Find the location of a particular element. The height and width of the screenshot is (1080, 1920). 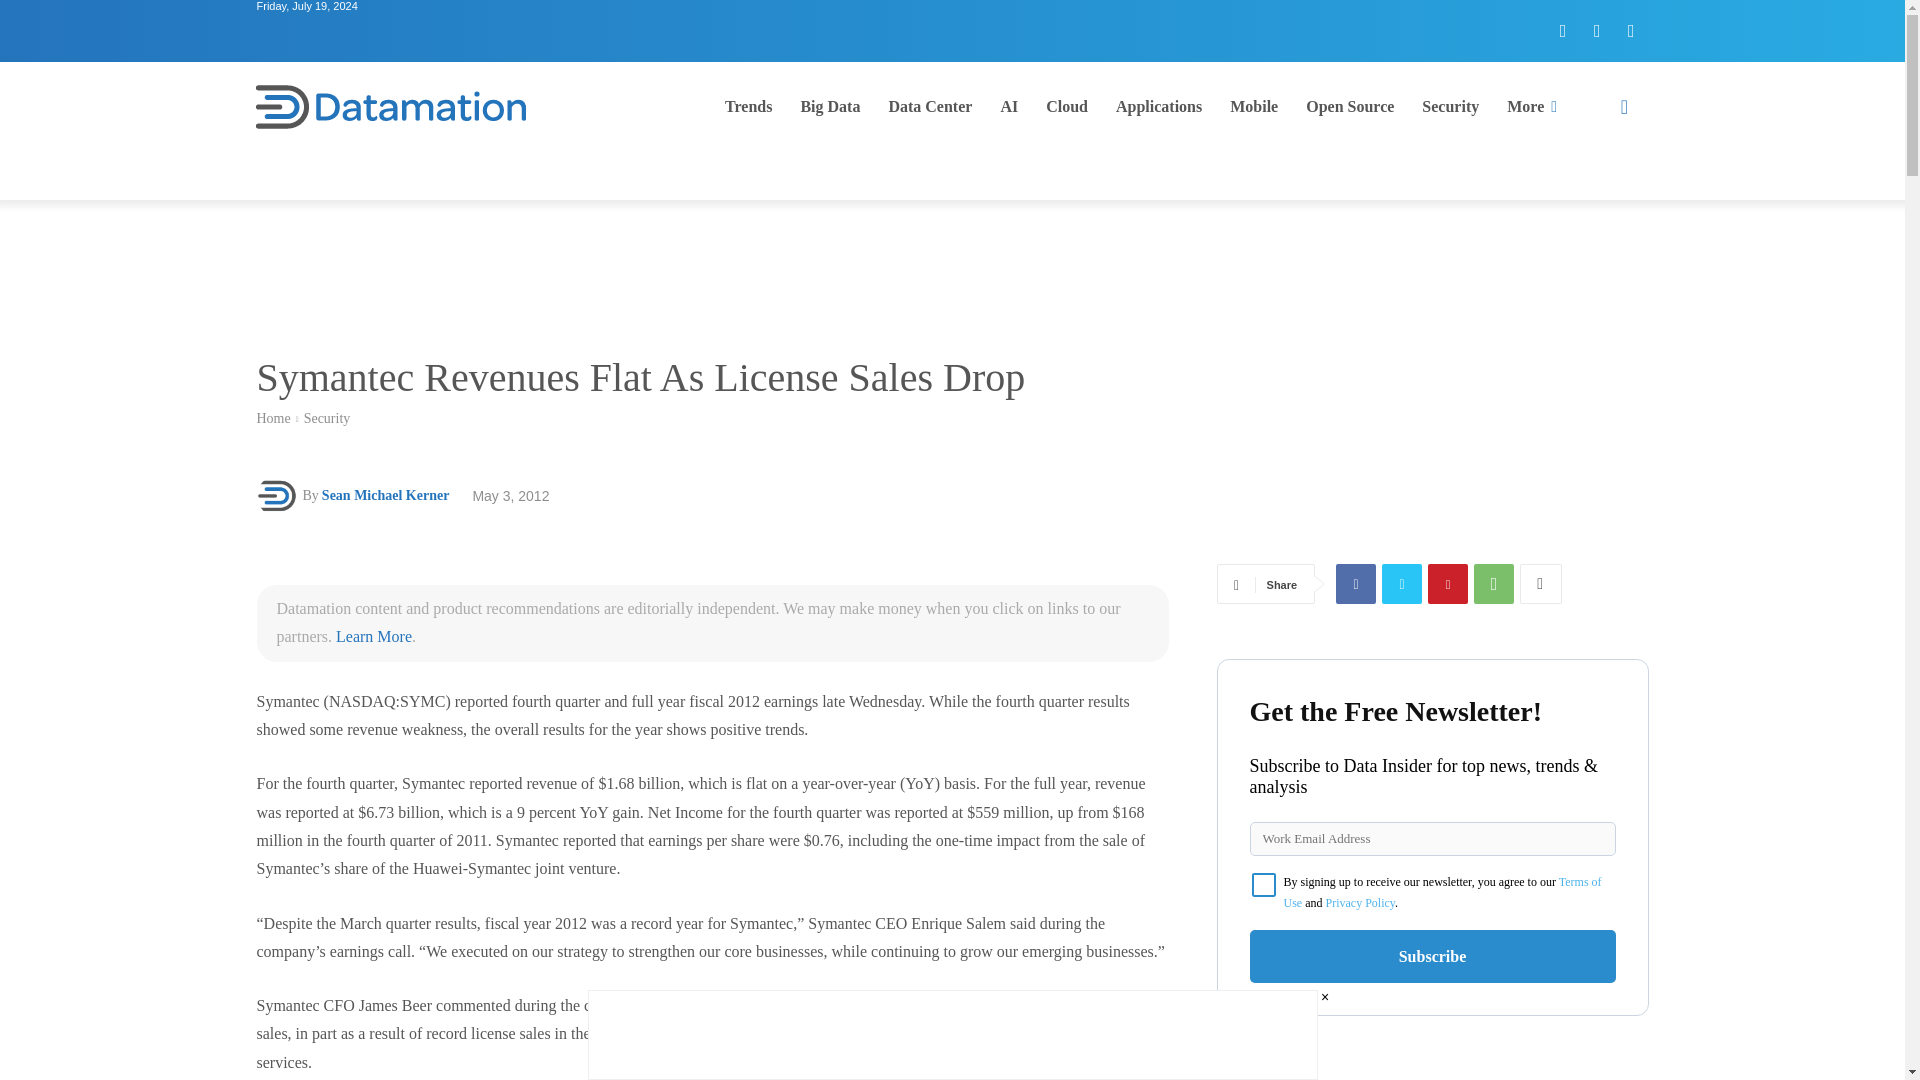

Data Center is located at coordinates (930, 106).